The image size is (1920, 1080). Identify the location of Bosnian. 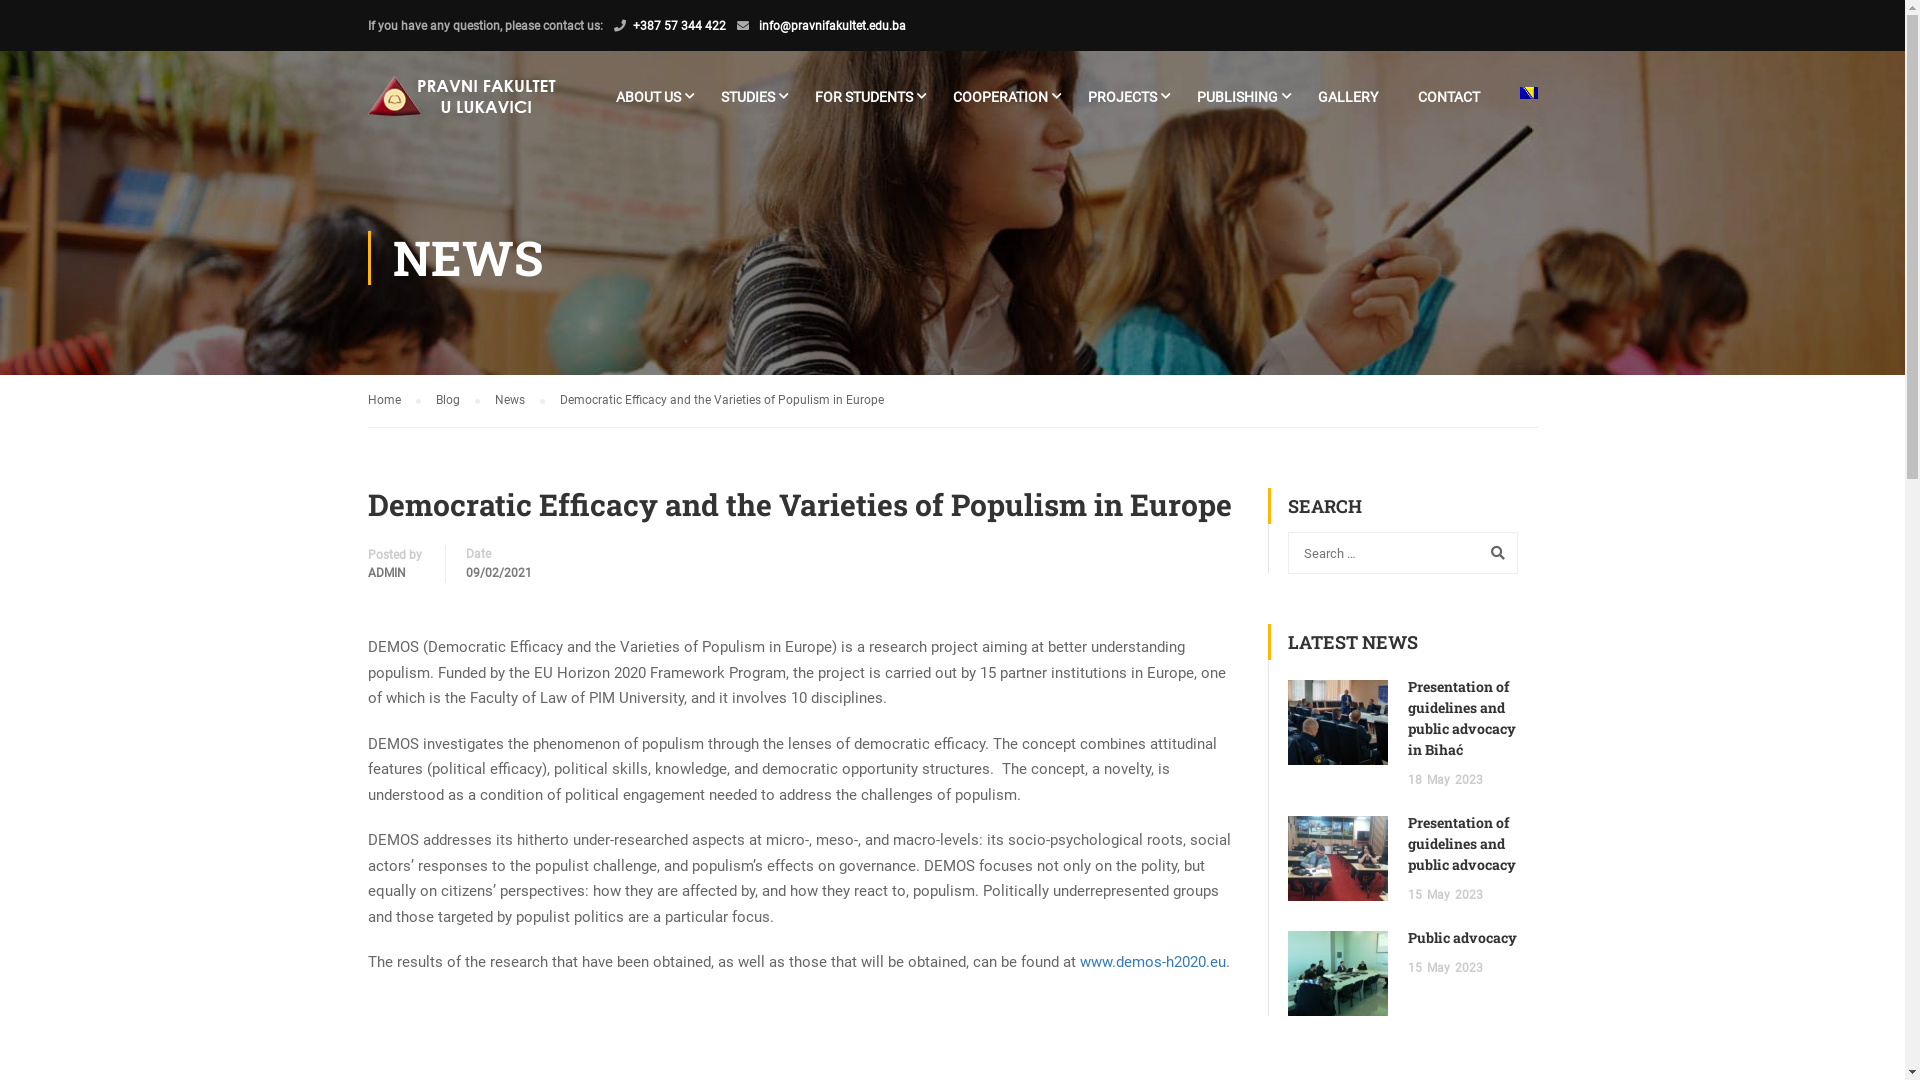
(1529, 93).